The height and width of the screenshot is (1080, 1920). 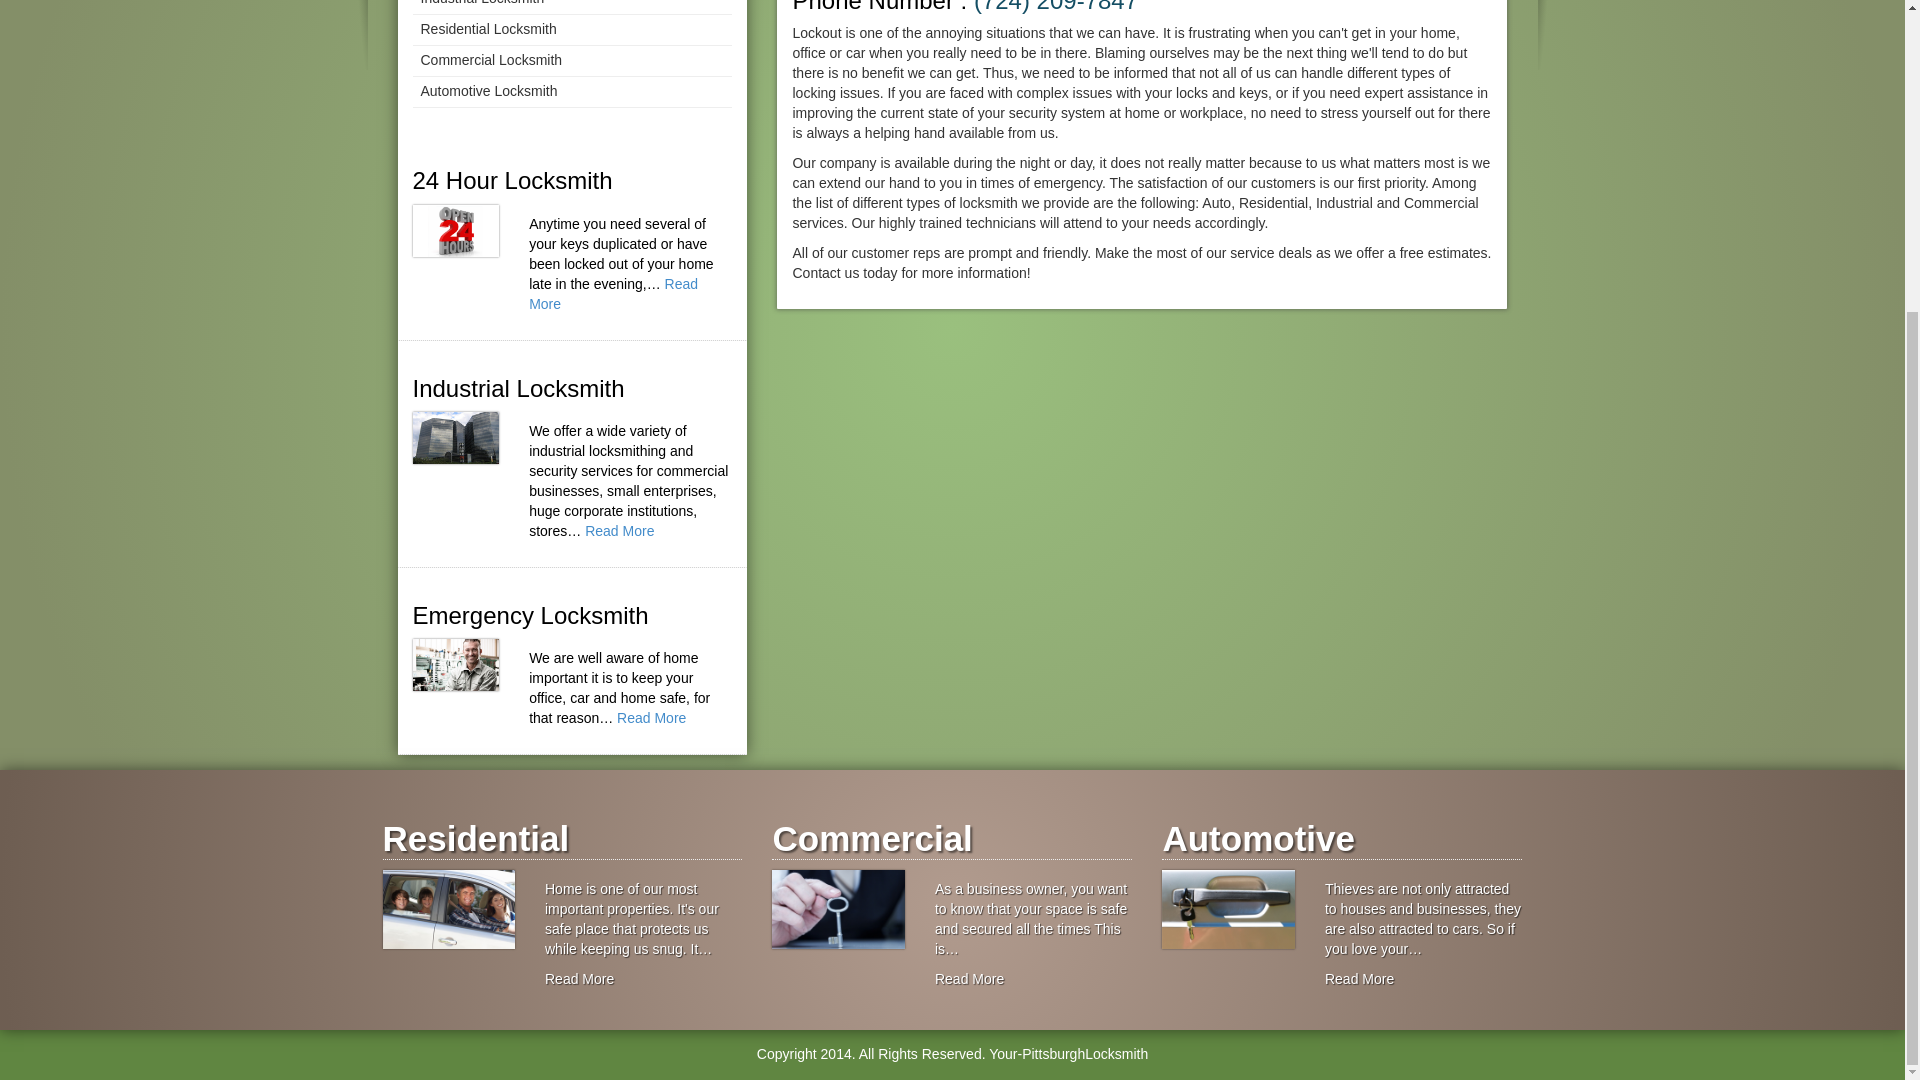 I want to click on Read More, so click(x=620, y=530).